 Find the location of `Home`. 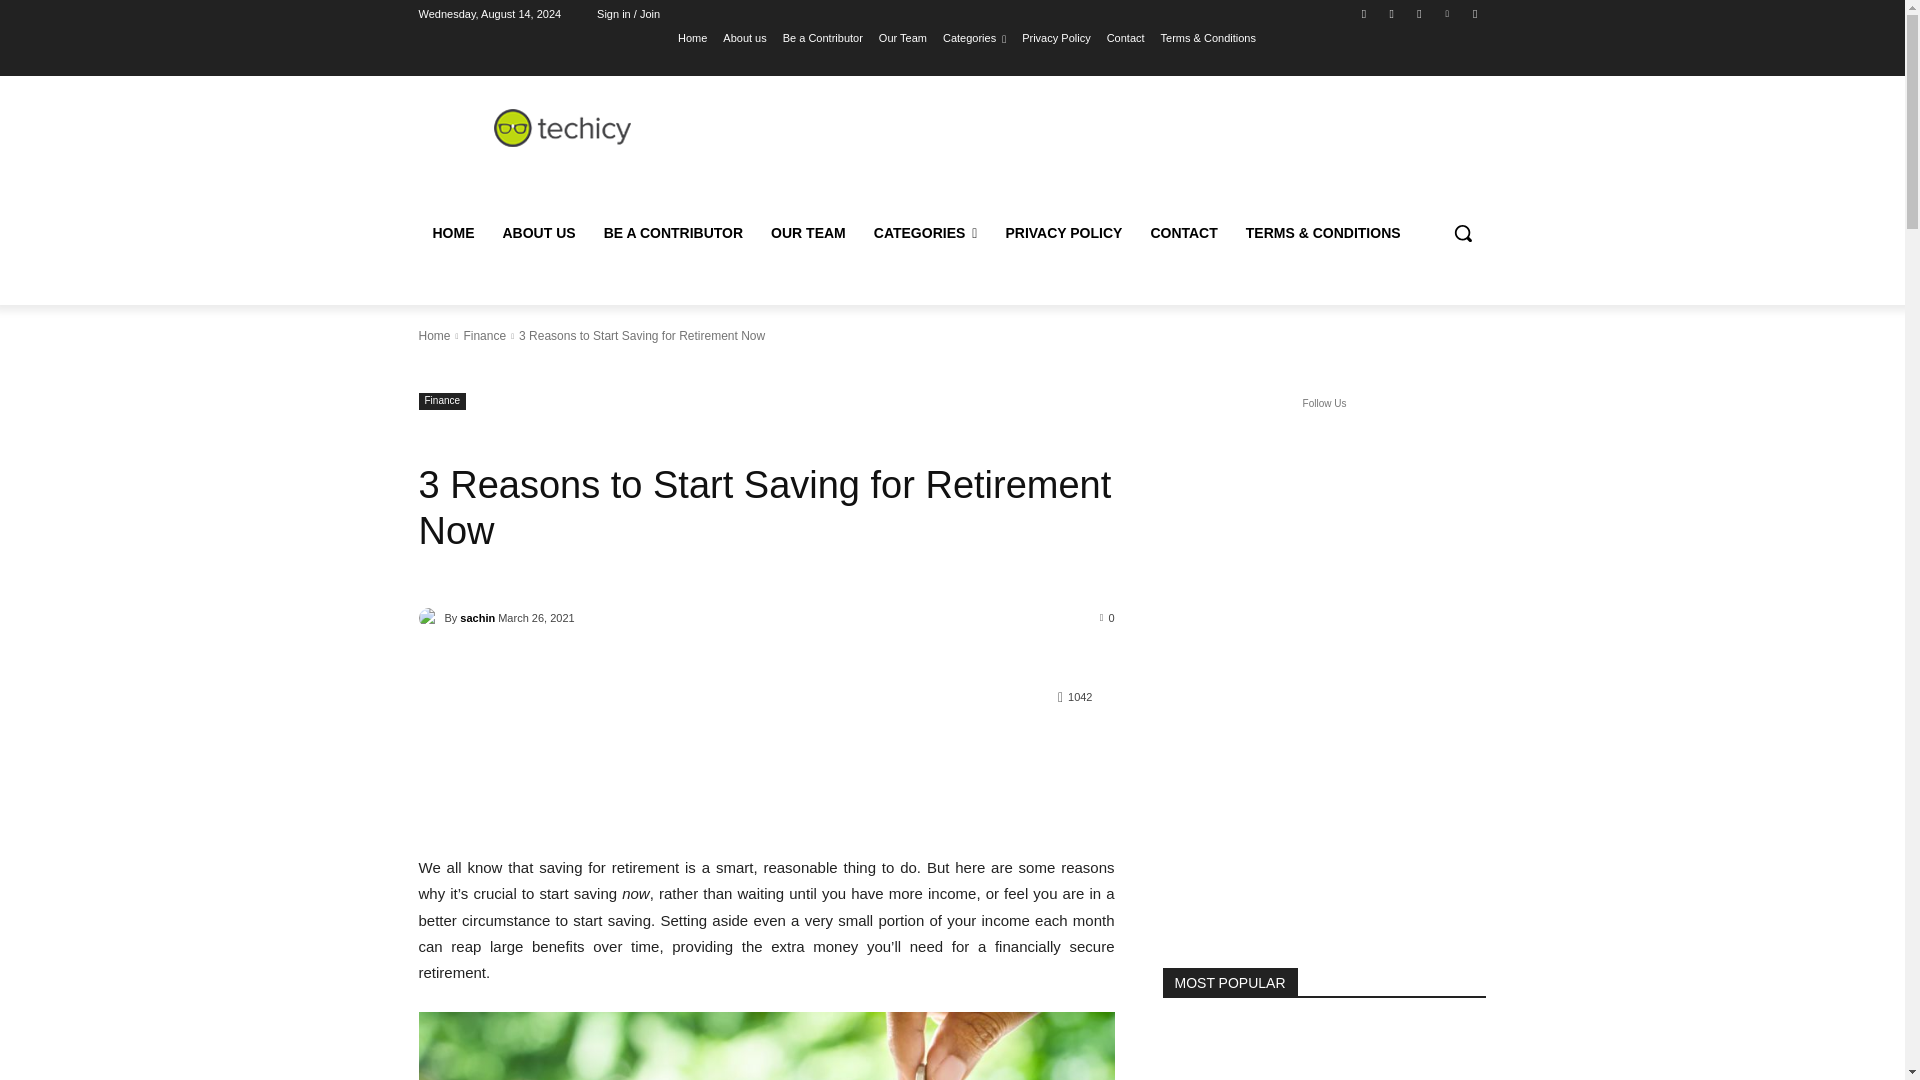

Home is located at coordinates (692, 37).